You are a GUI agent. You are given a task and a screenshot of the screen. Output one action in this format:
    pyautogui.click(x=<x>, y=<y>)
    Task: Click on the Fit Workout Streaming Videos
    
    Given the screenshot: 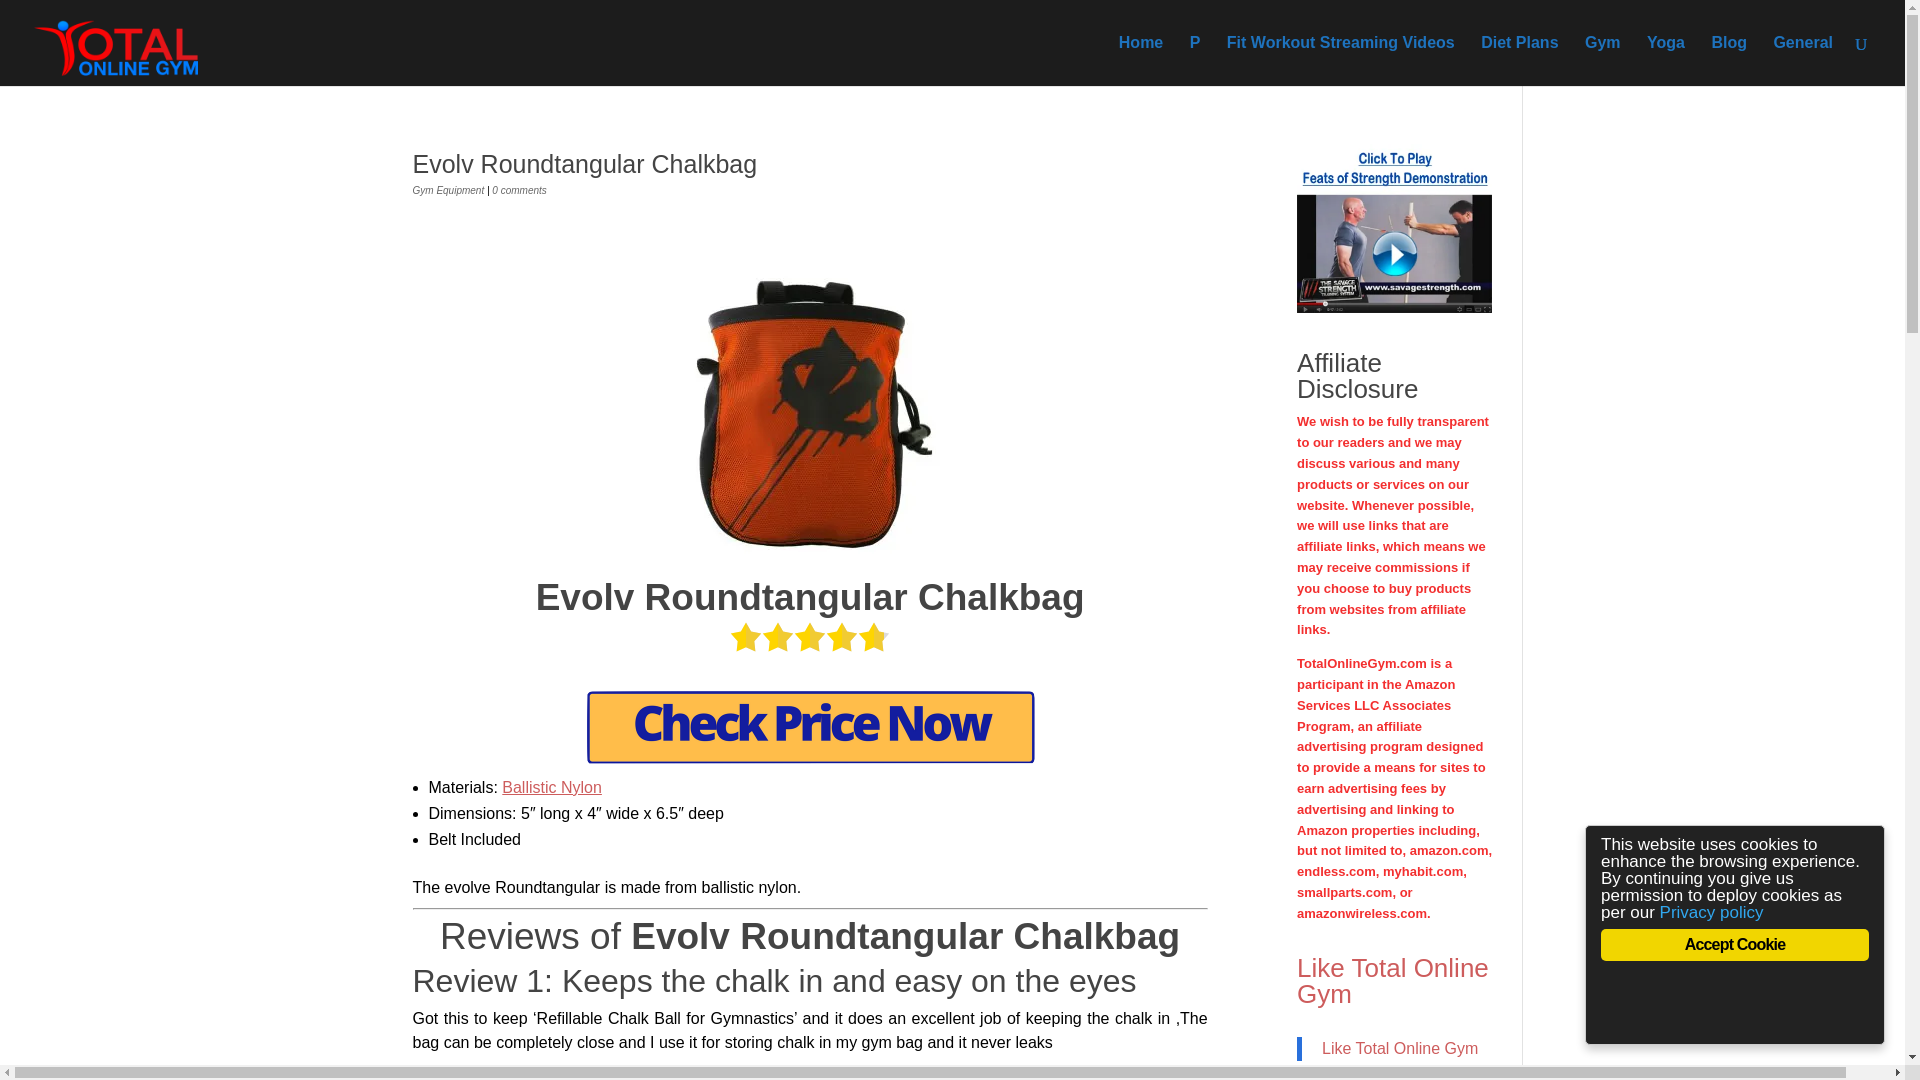 What is the action you would take?
    pyautogui.click(x=1340, y=60)
    